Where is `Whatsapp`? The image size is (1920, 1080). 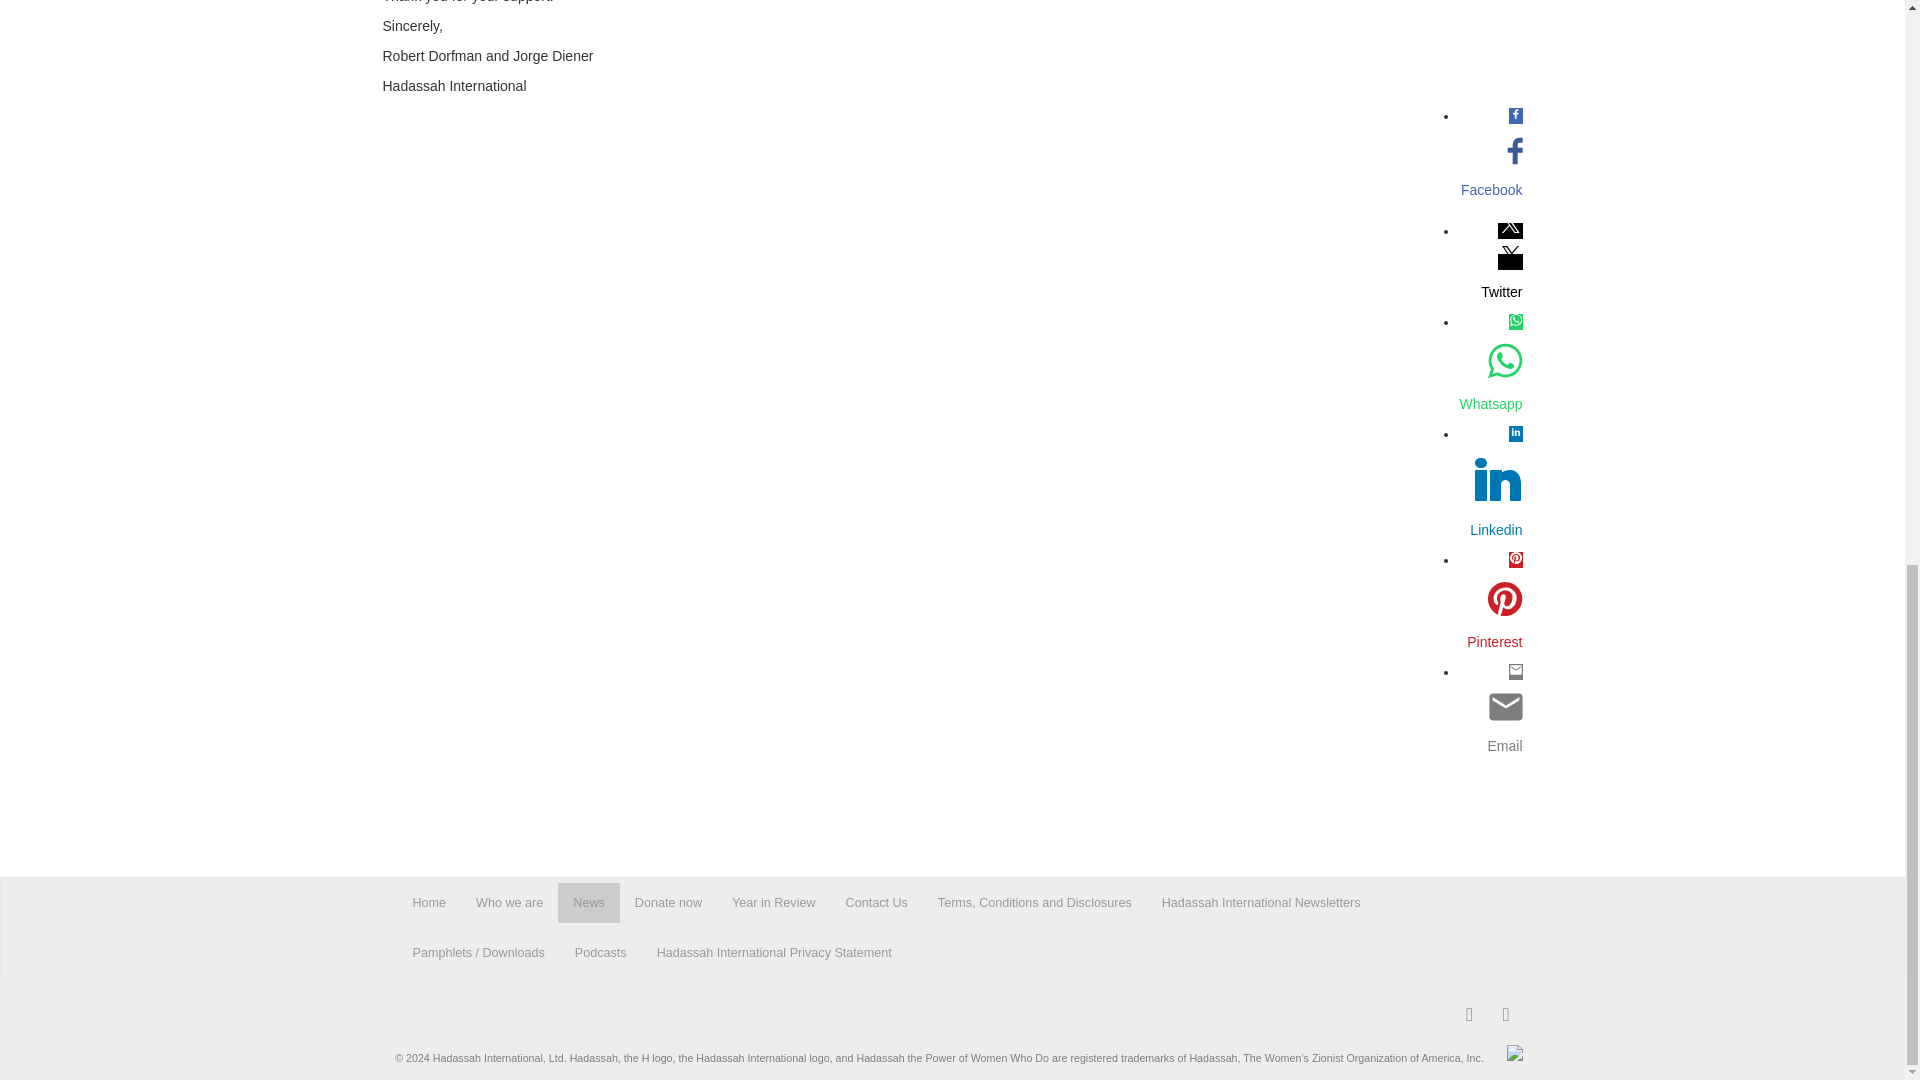 Whatsapp is located at coordinates (1490, 404).